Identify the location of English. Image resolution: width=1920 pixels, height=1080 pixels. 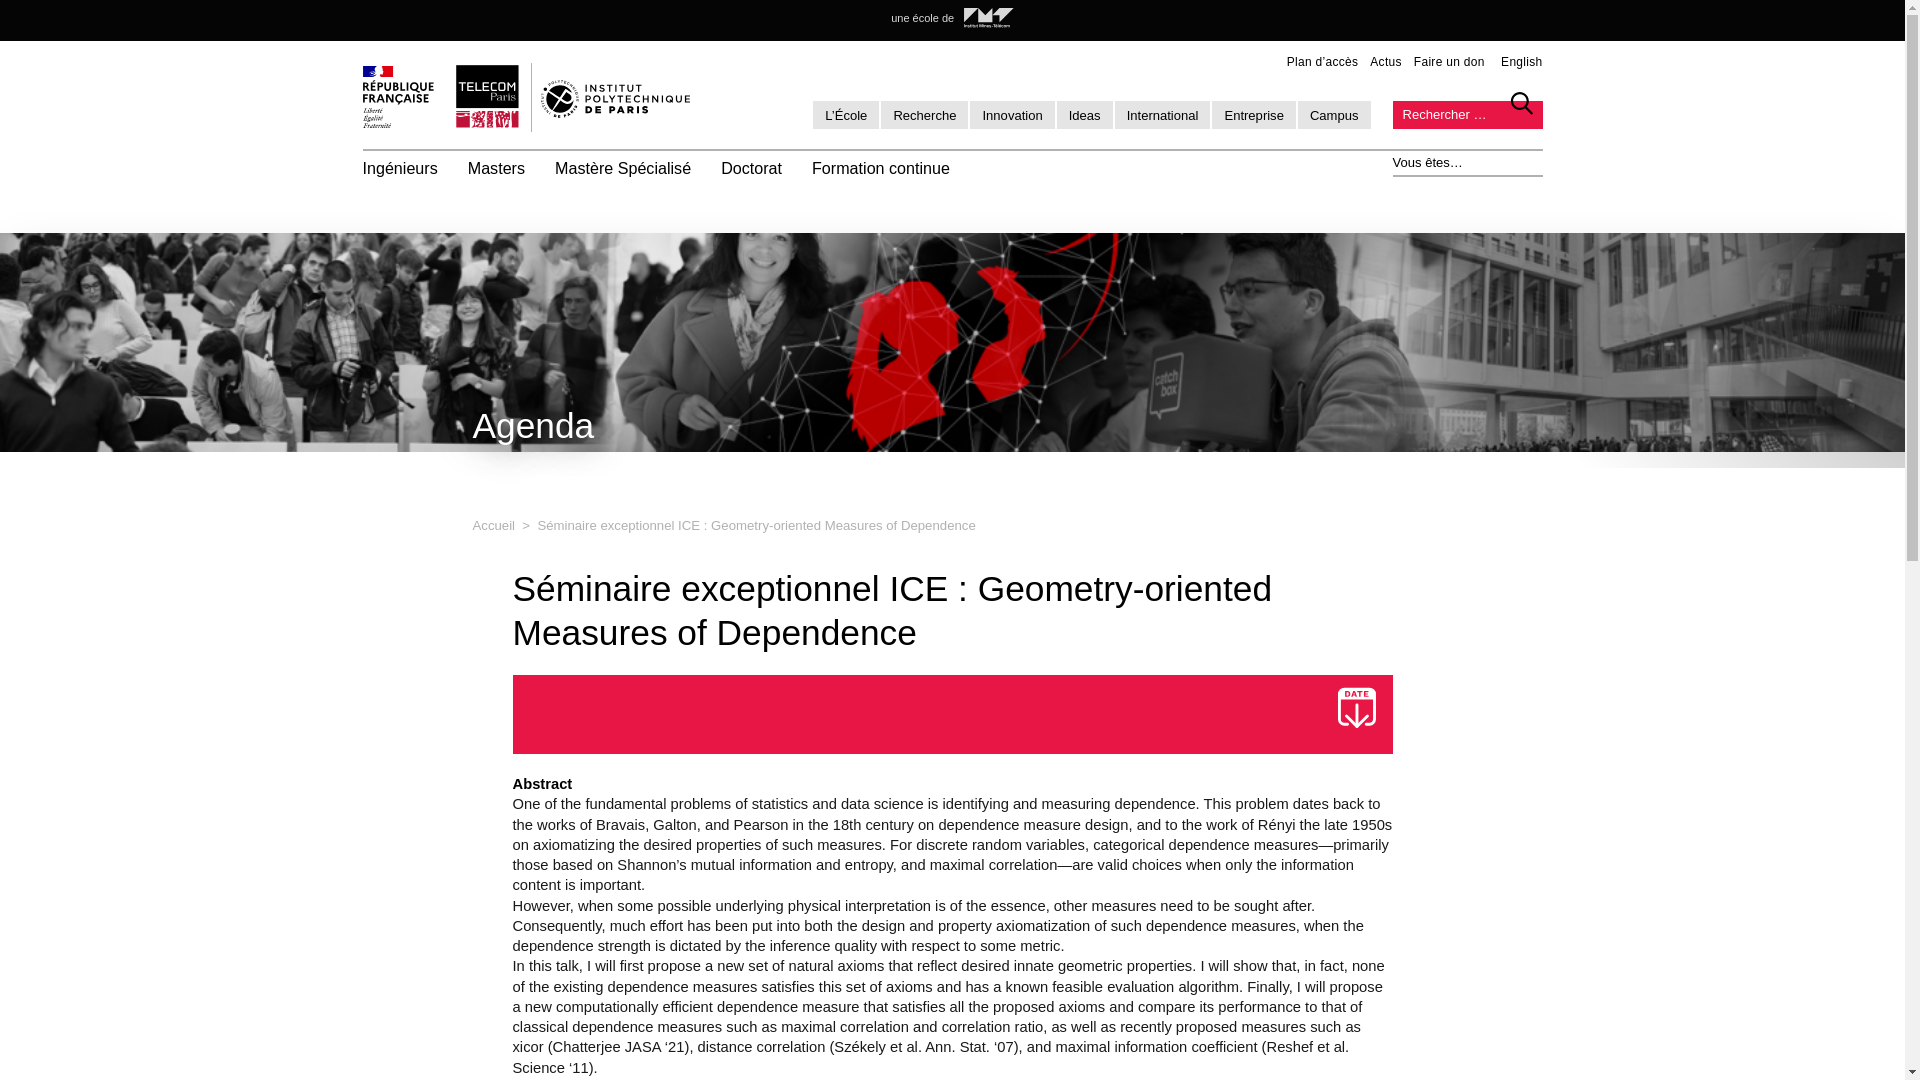
(1521, 62).